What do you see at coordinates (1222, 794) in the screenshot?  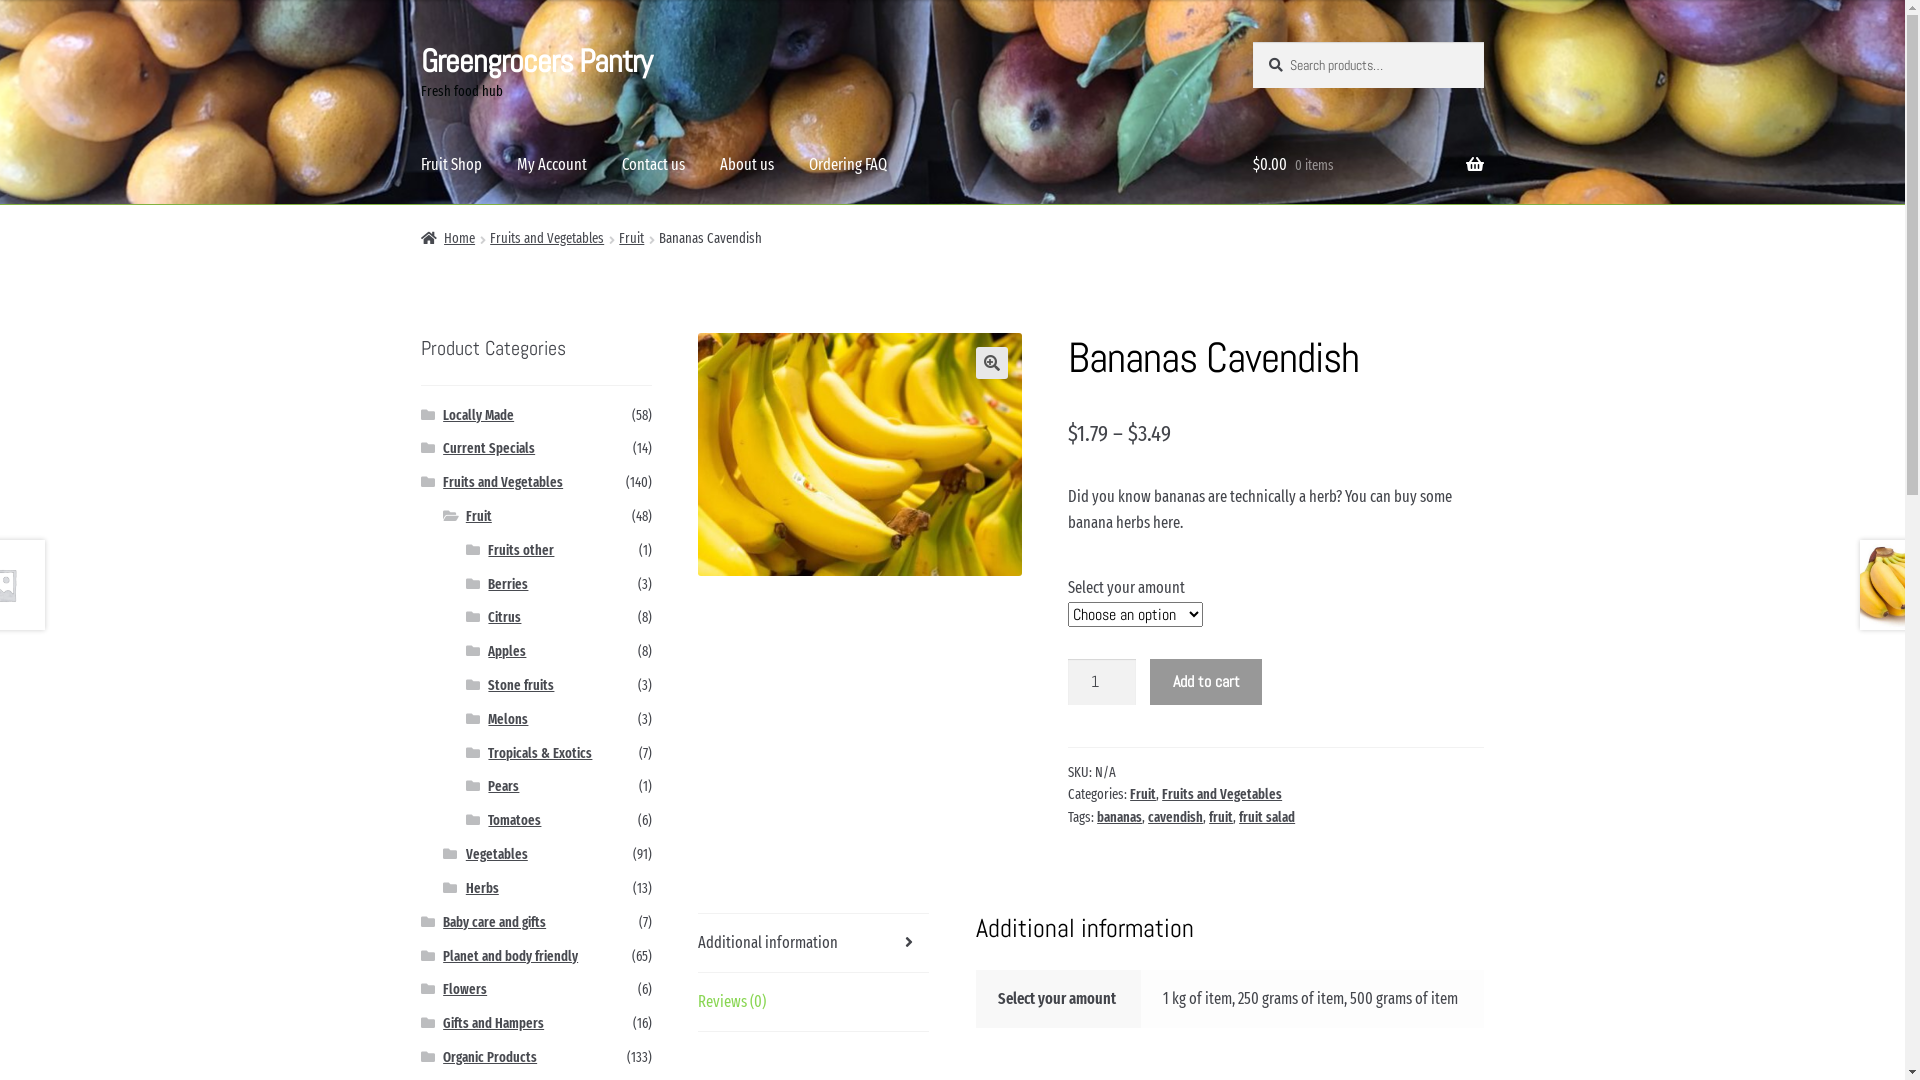 I see `Fruits and Vegetables` at bounding box center [1222, 794].